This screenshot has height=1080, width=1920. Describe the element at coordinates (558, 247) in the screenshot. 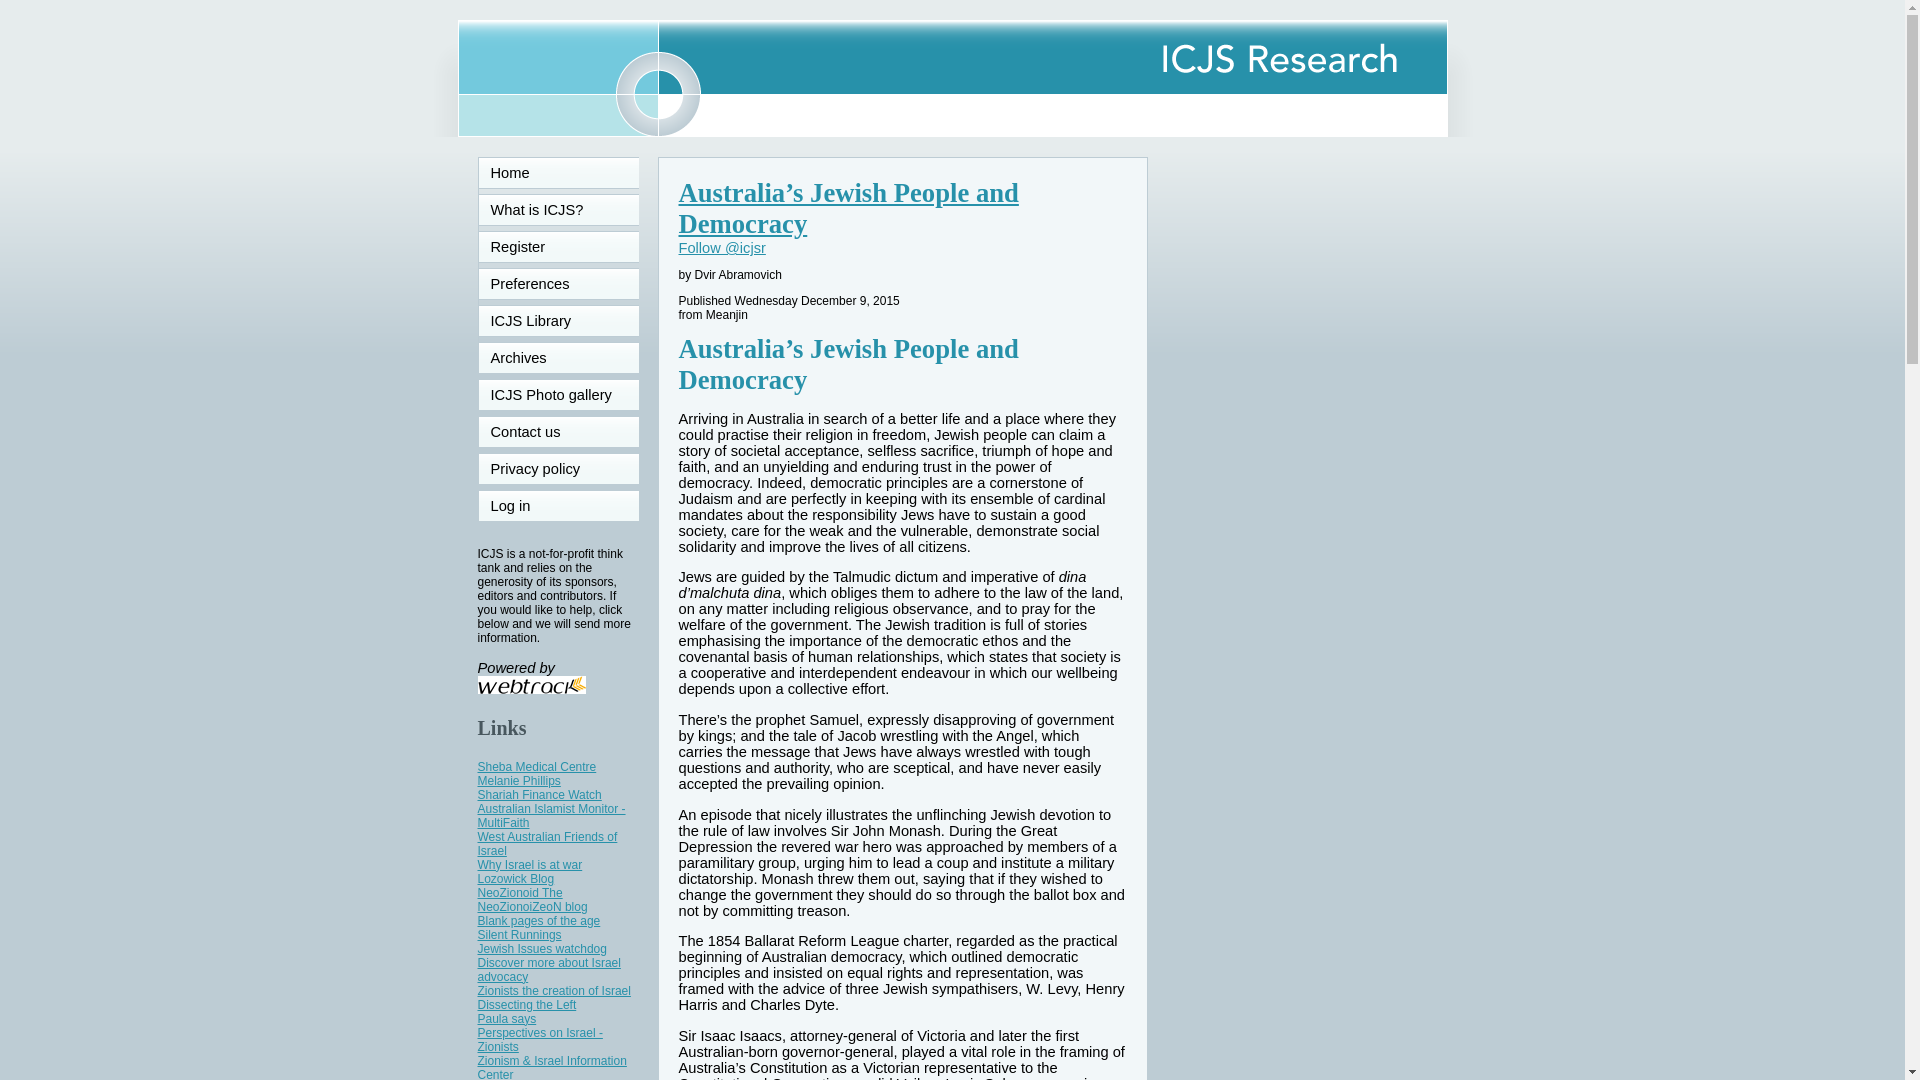

I see `Register` at that location.